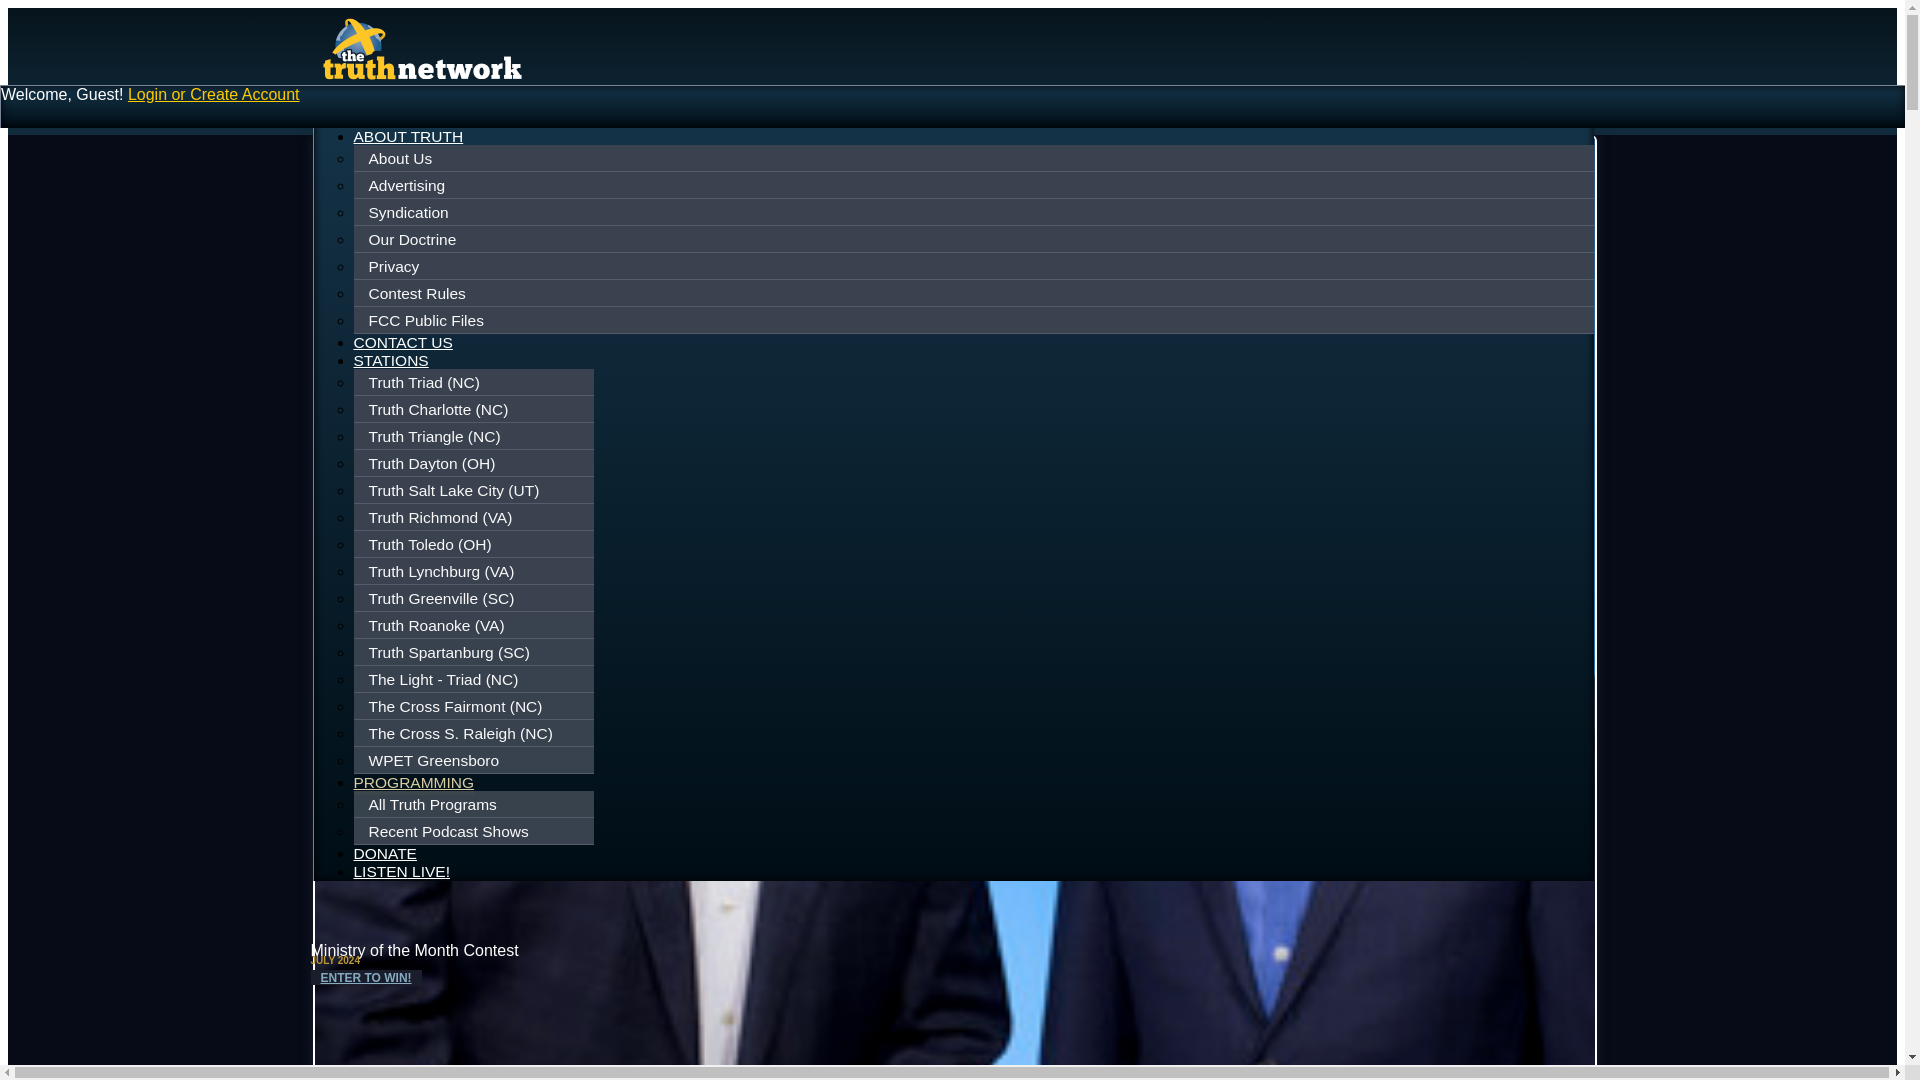 This screenshot has height=1080, width=1920. What do you see at coordinates (975, 213) in the screenshot?
I see `Syndication` at bounding box center [975, 213].